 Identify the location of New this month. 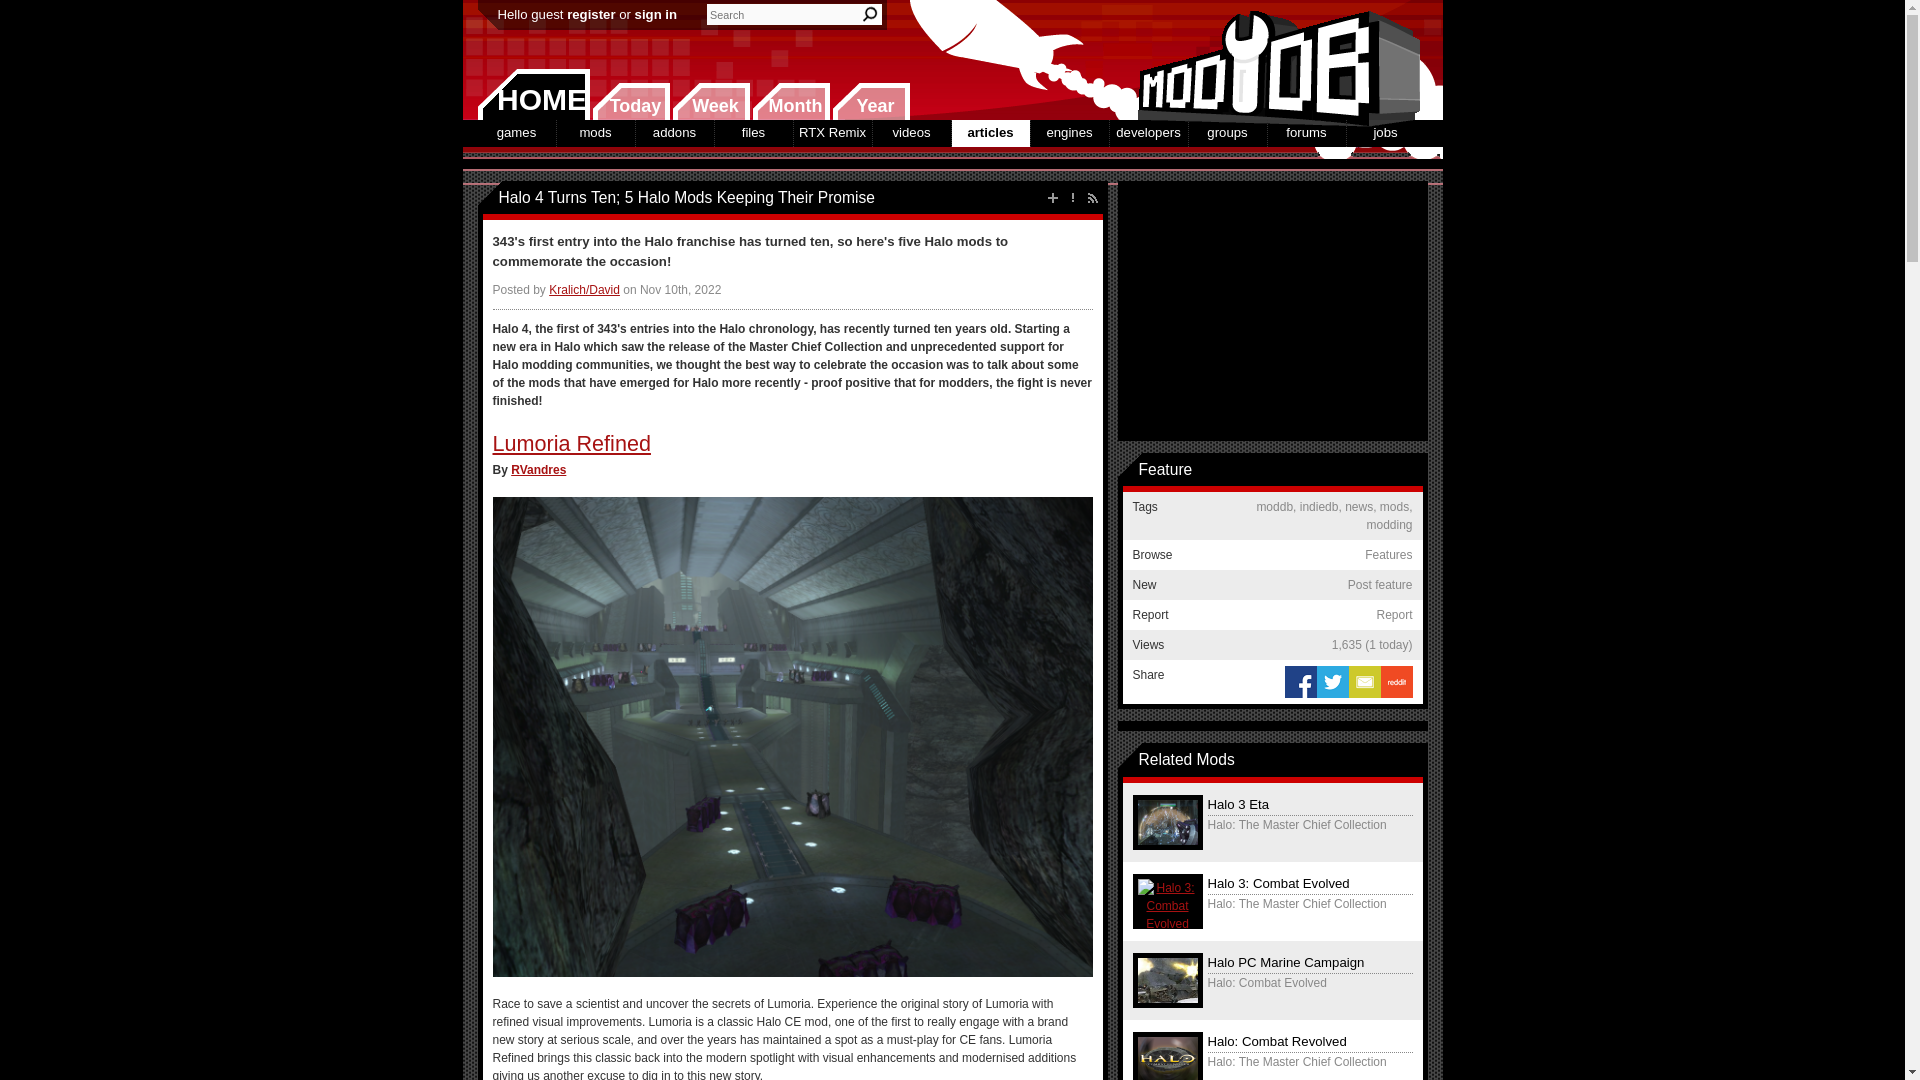
(790, 101).